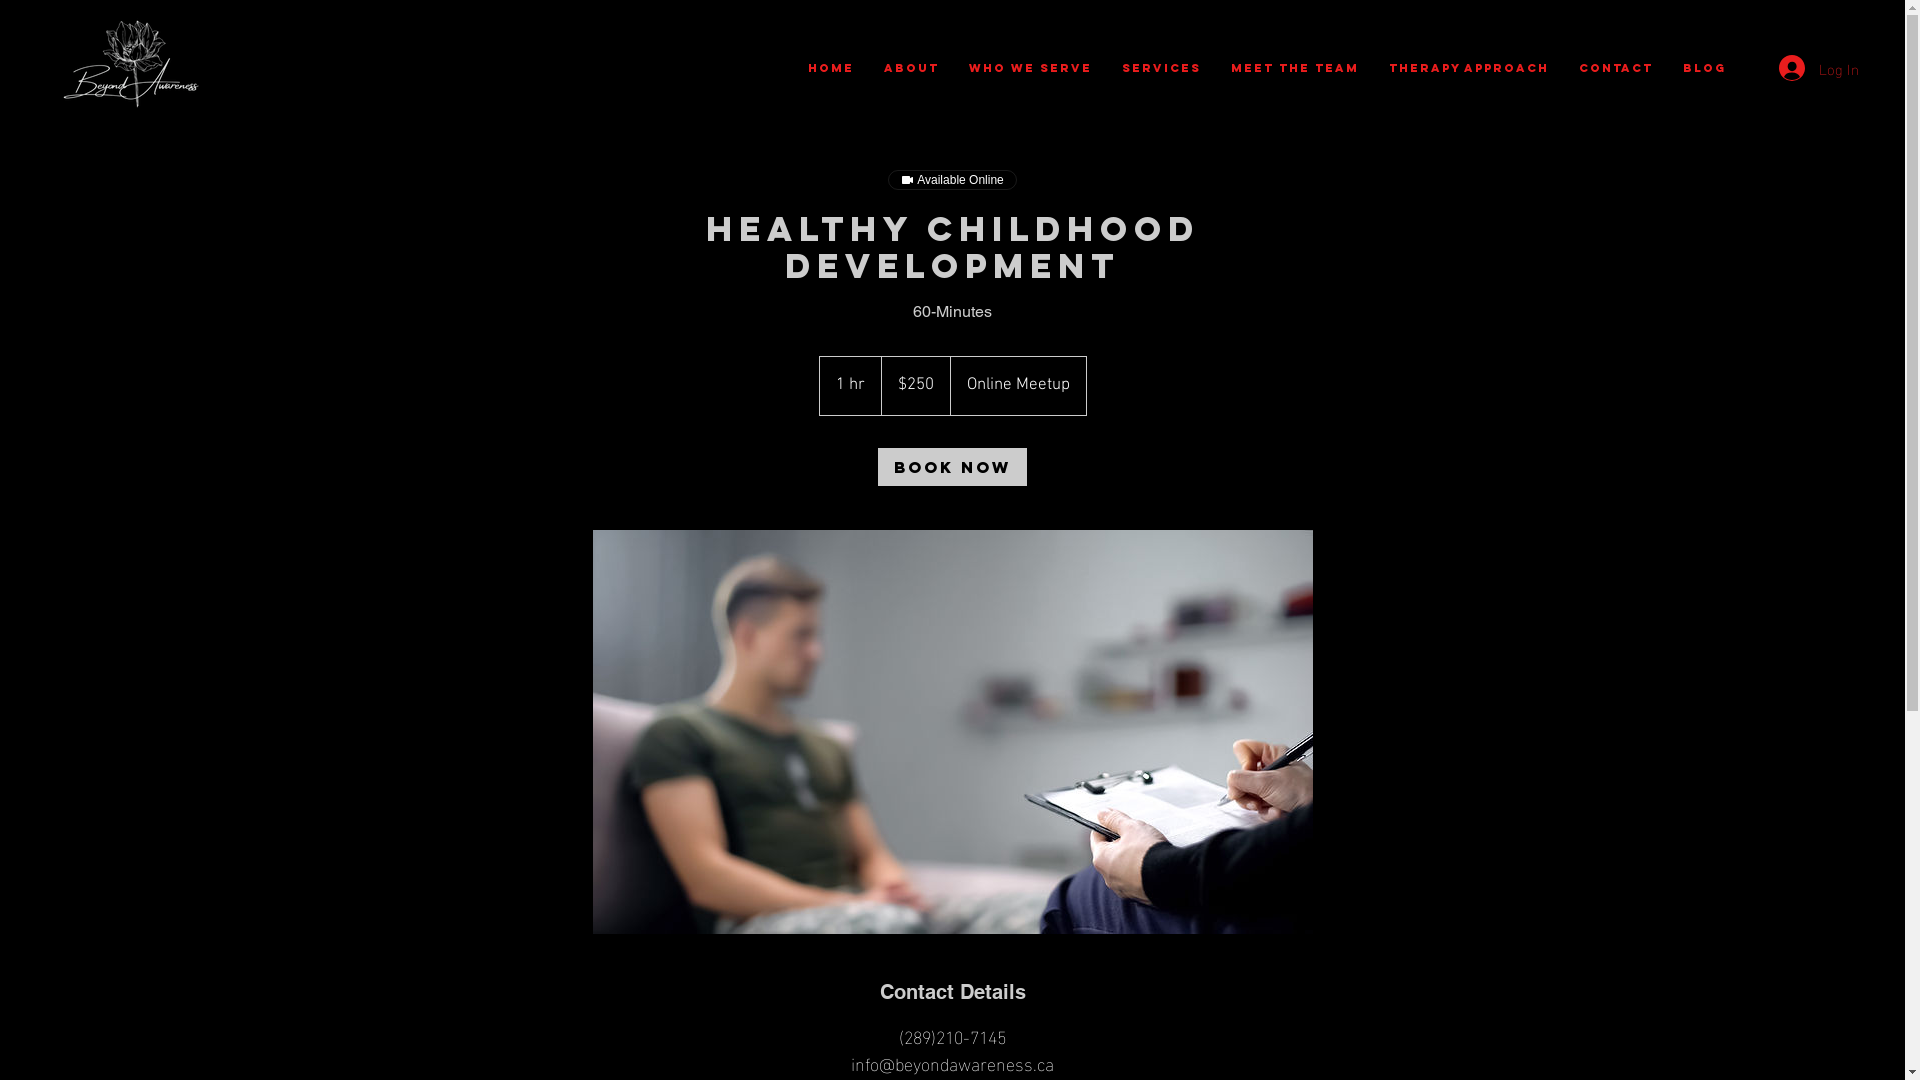  What do you see at coordinates (952, 467) in the screenshot?
I see `Book Now` at bounding box center [952, 467].